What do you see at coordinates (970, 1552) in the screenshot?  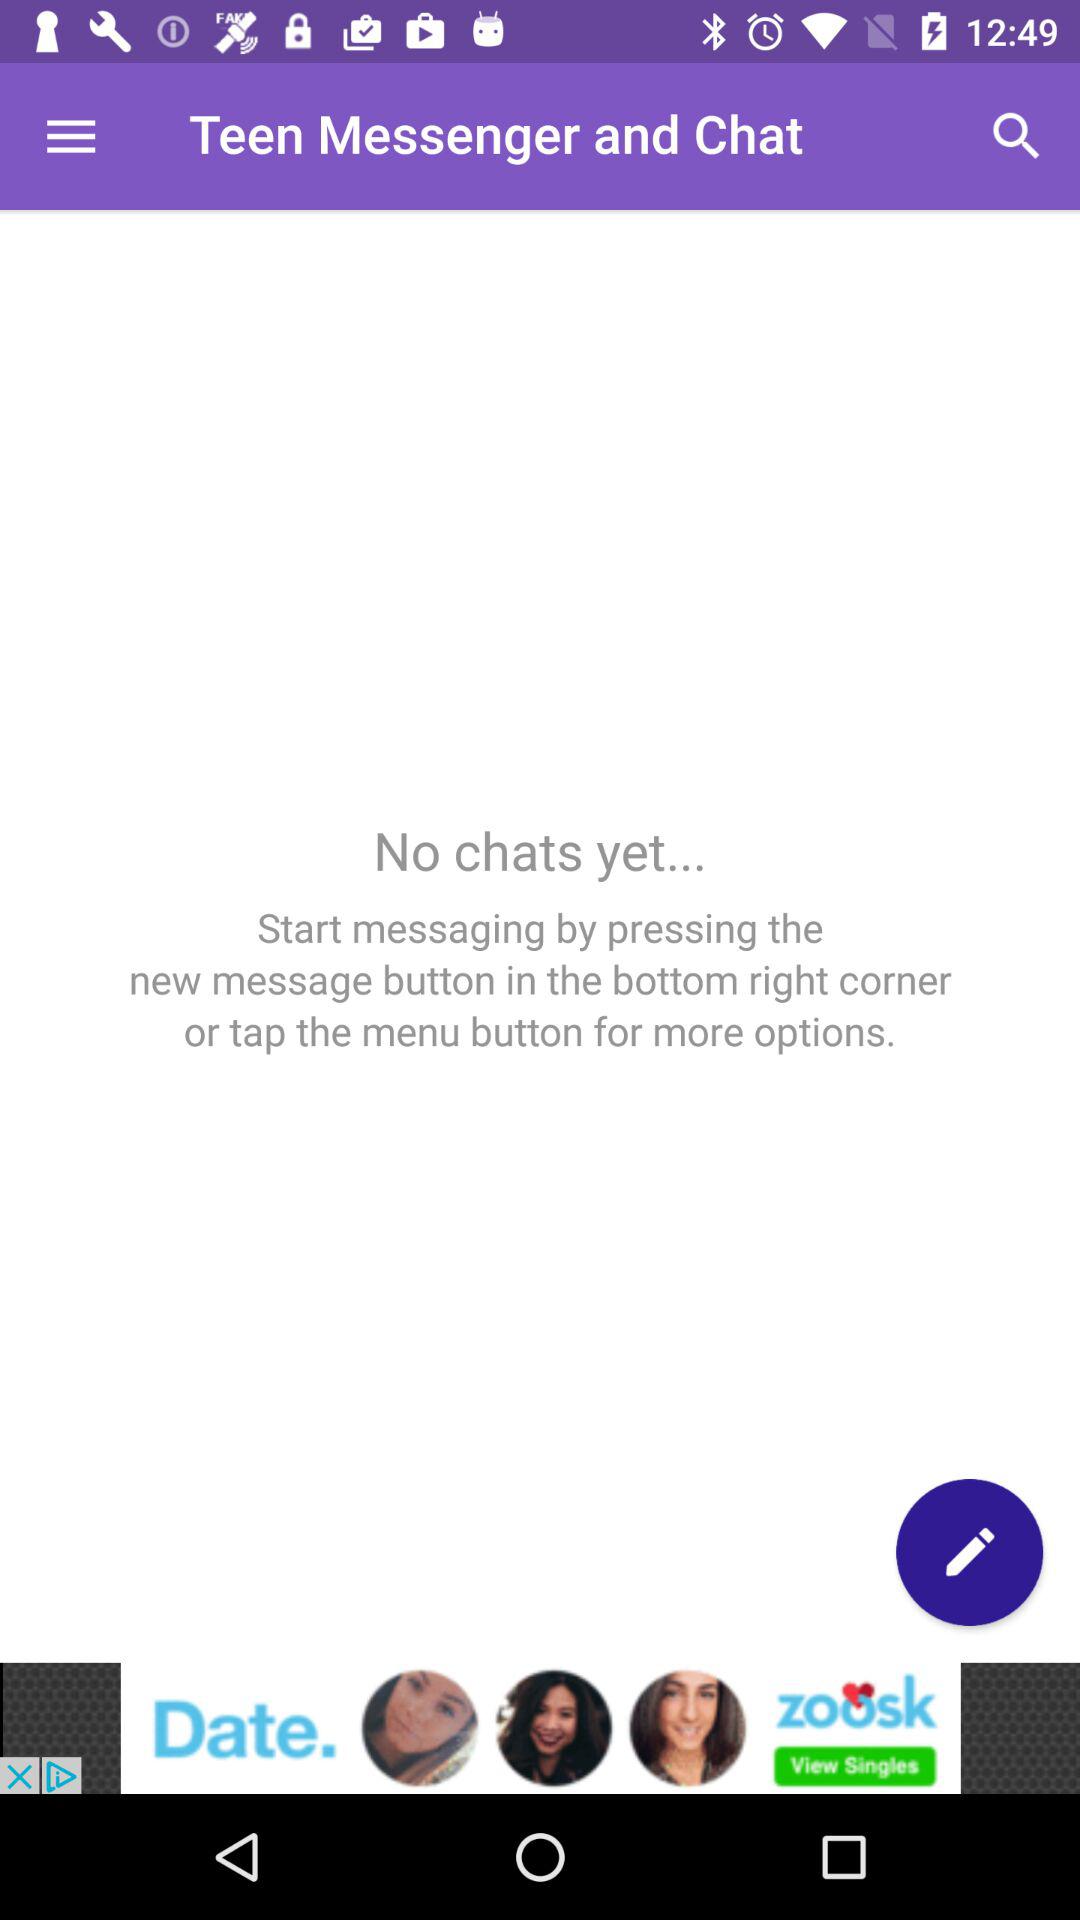 I see `note` at bounding box center [970, 1552].